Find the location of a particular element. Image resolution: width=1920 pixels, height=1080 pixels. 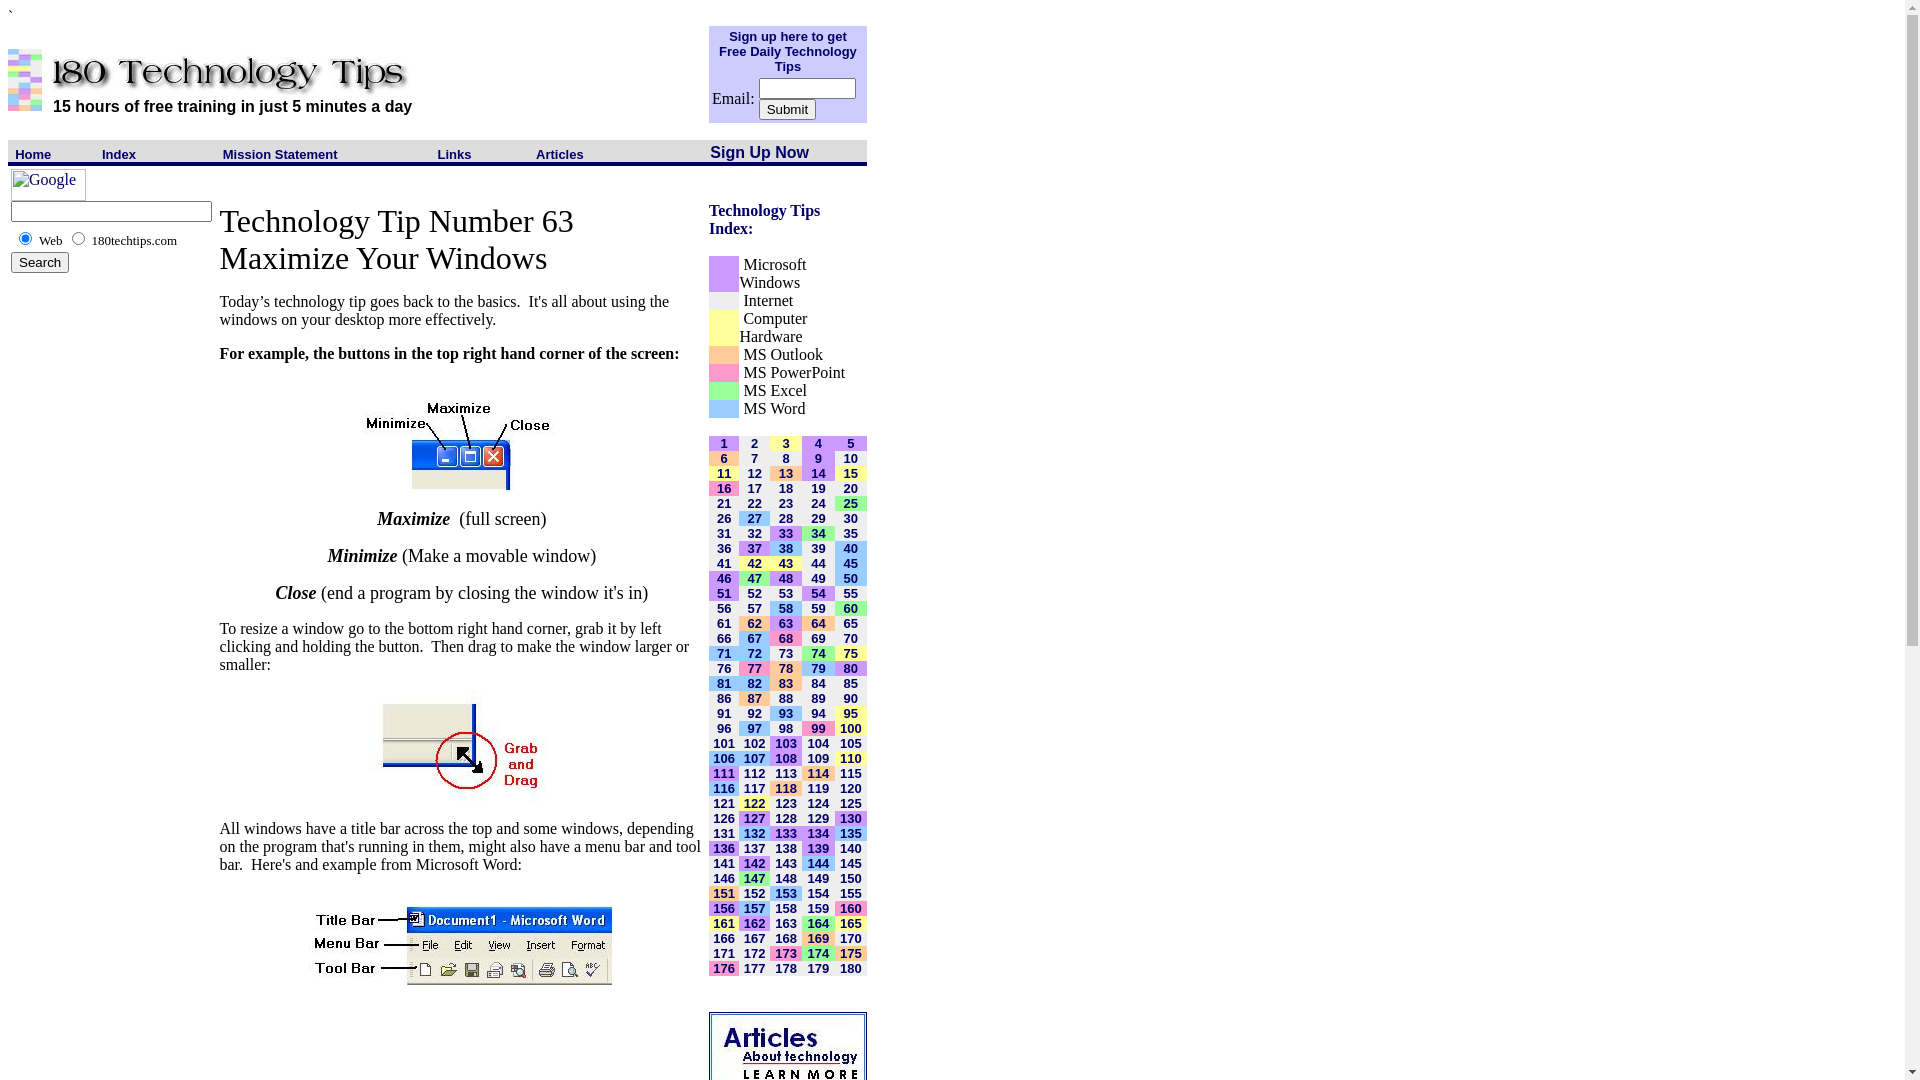

50 is located at coordinates (851, 578).